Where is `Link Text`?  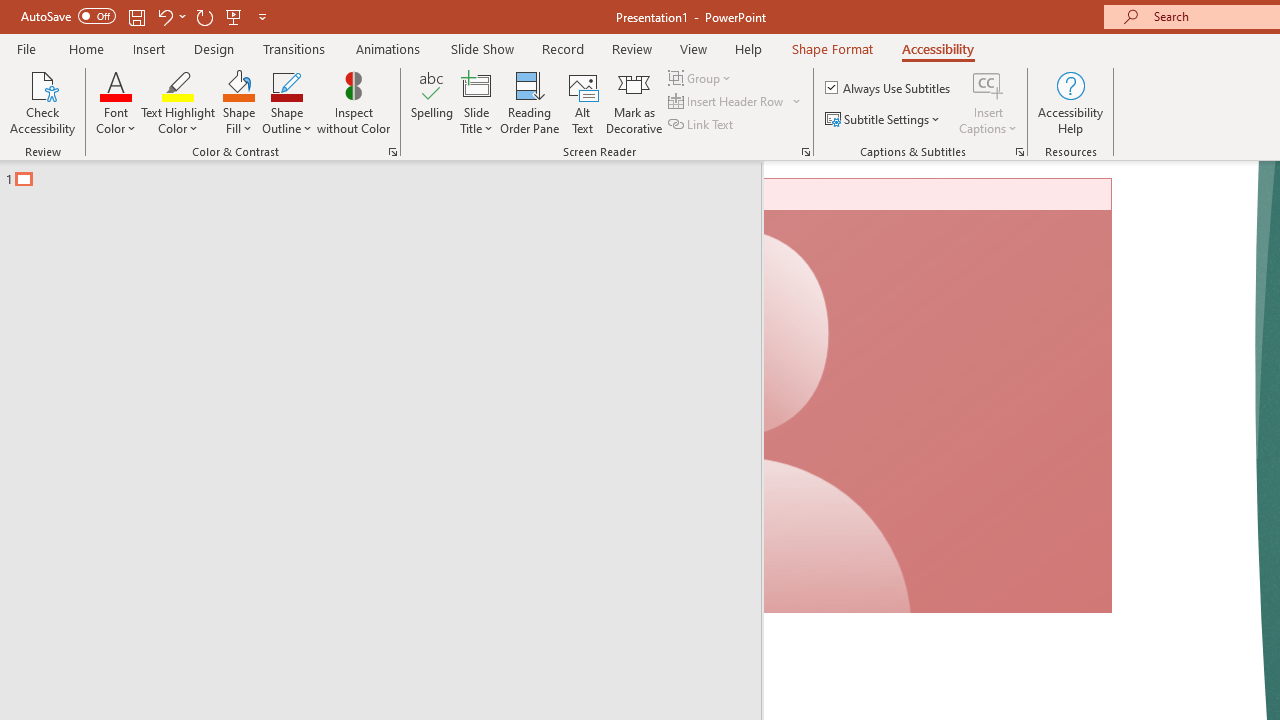
Link Text is located at coordinates (702, 124).